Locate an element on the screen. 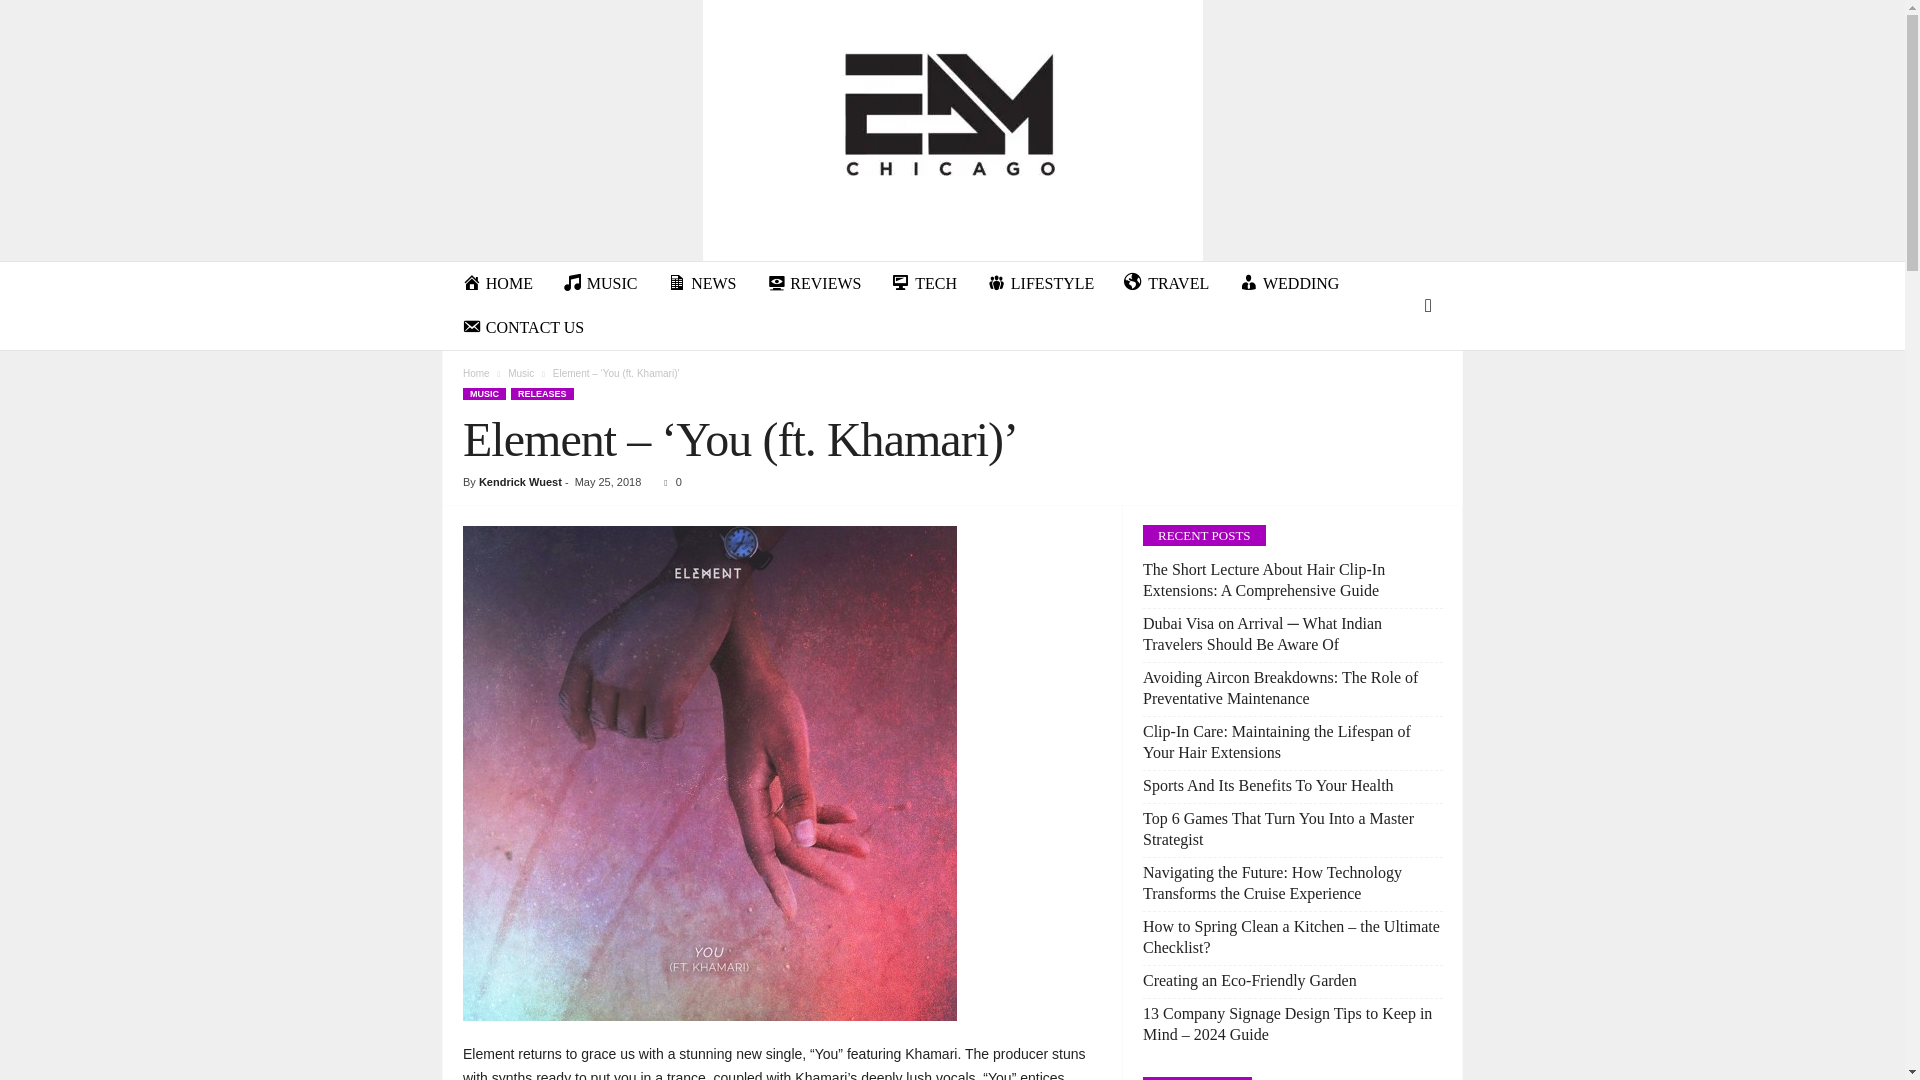  Home is located at coordinates (476, 374).